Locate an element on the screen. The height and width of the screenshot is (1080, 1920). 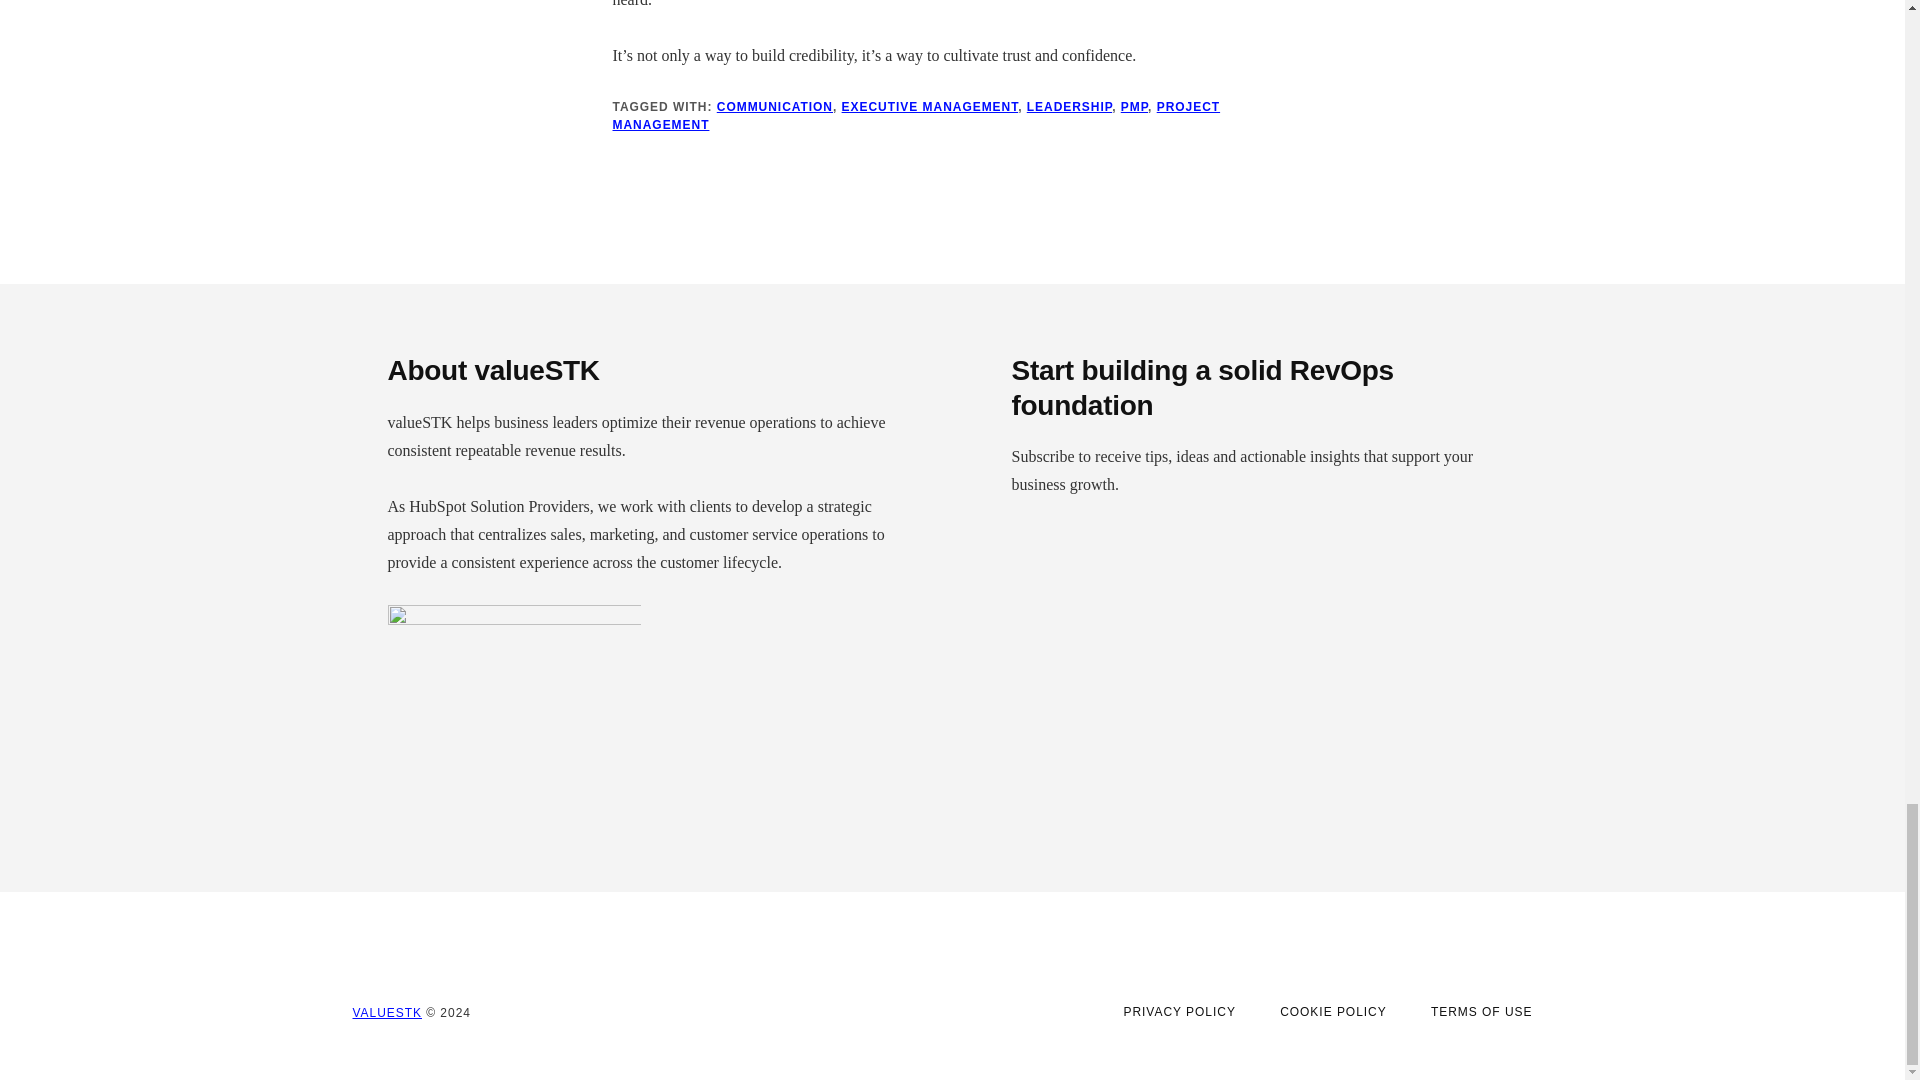
PMP is located at coordinates (1134, 107).